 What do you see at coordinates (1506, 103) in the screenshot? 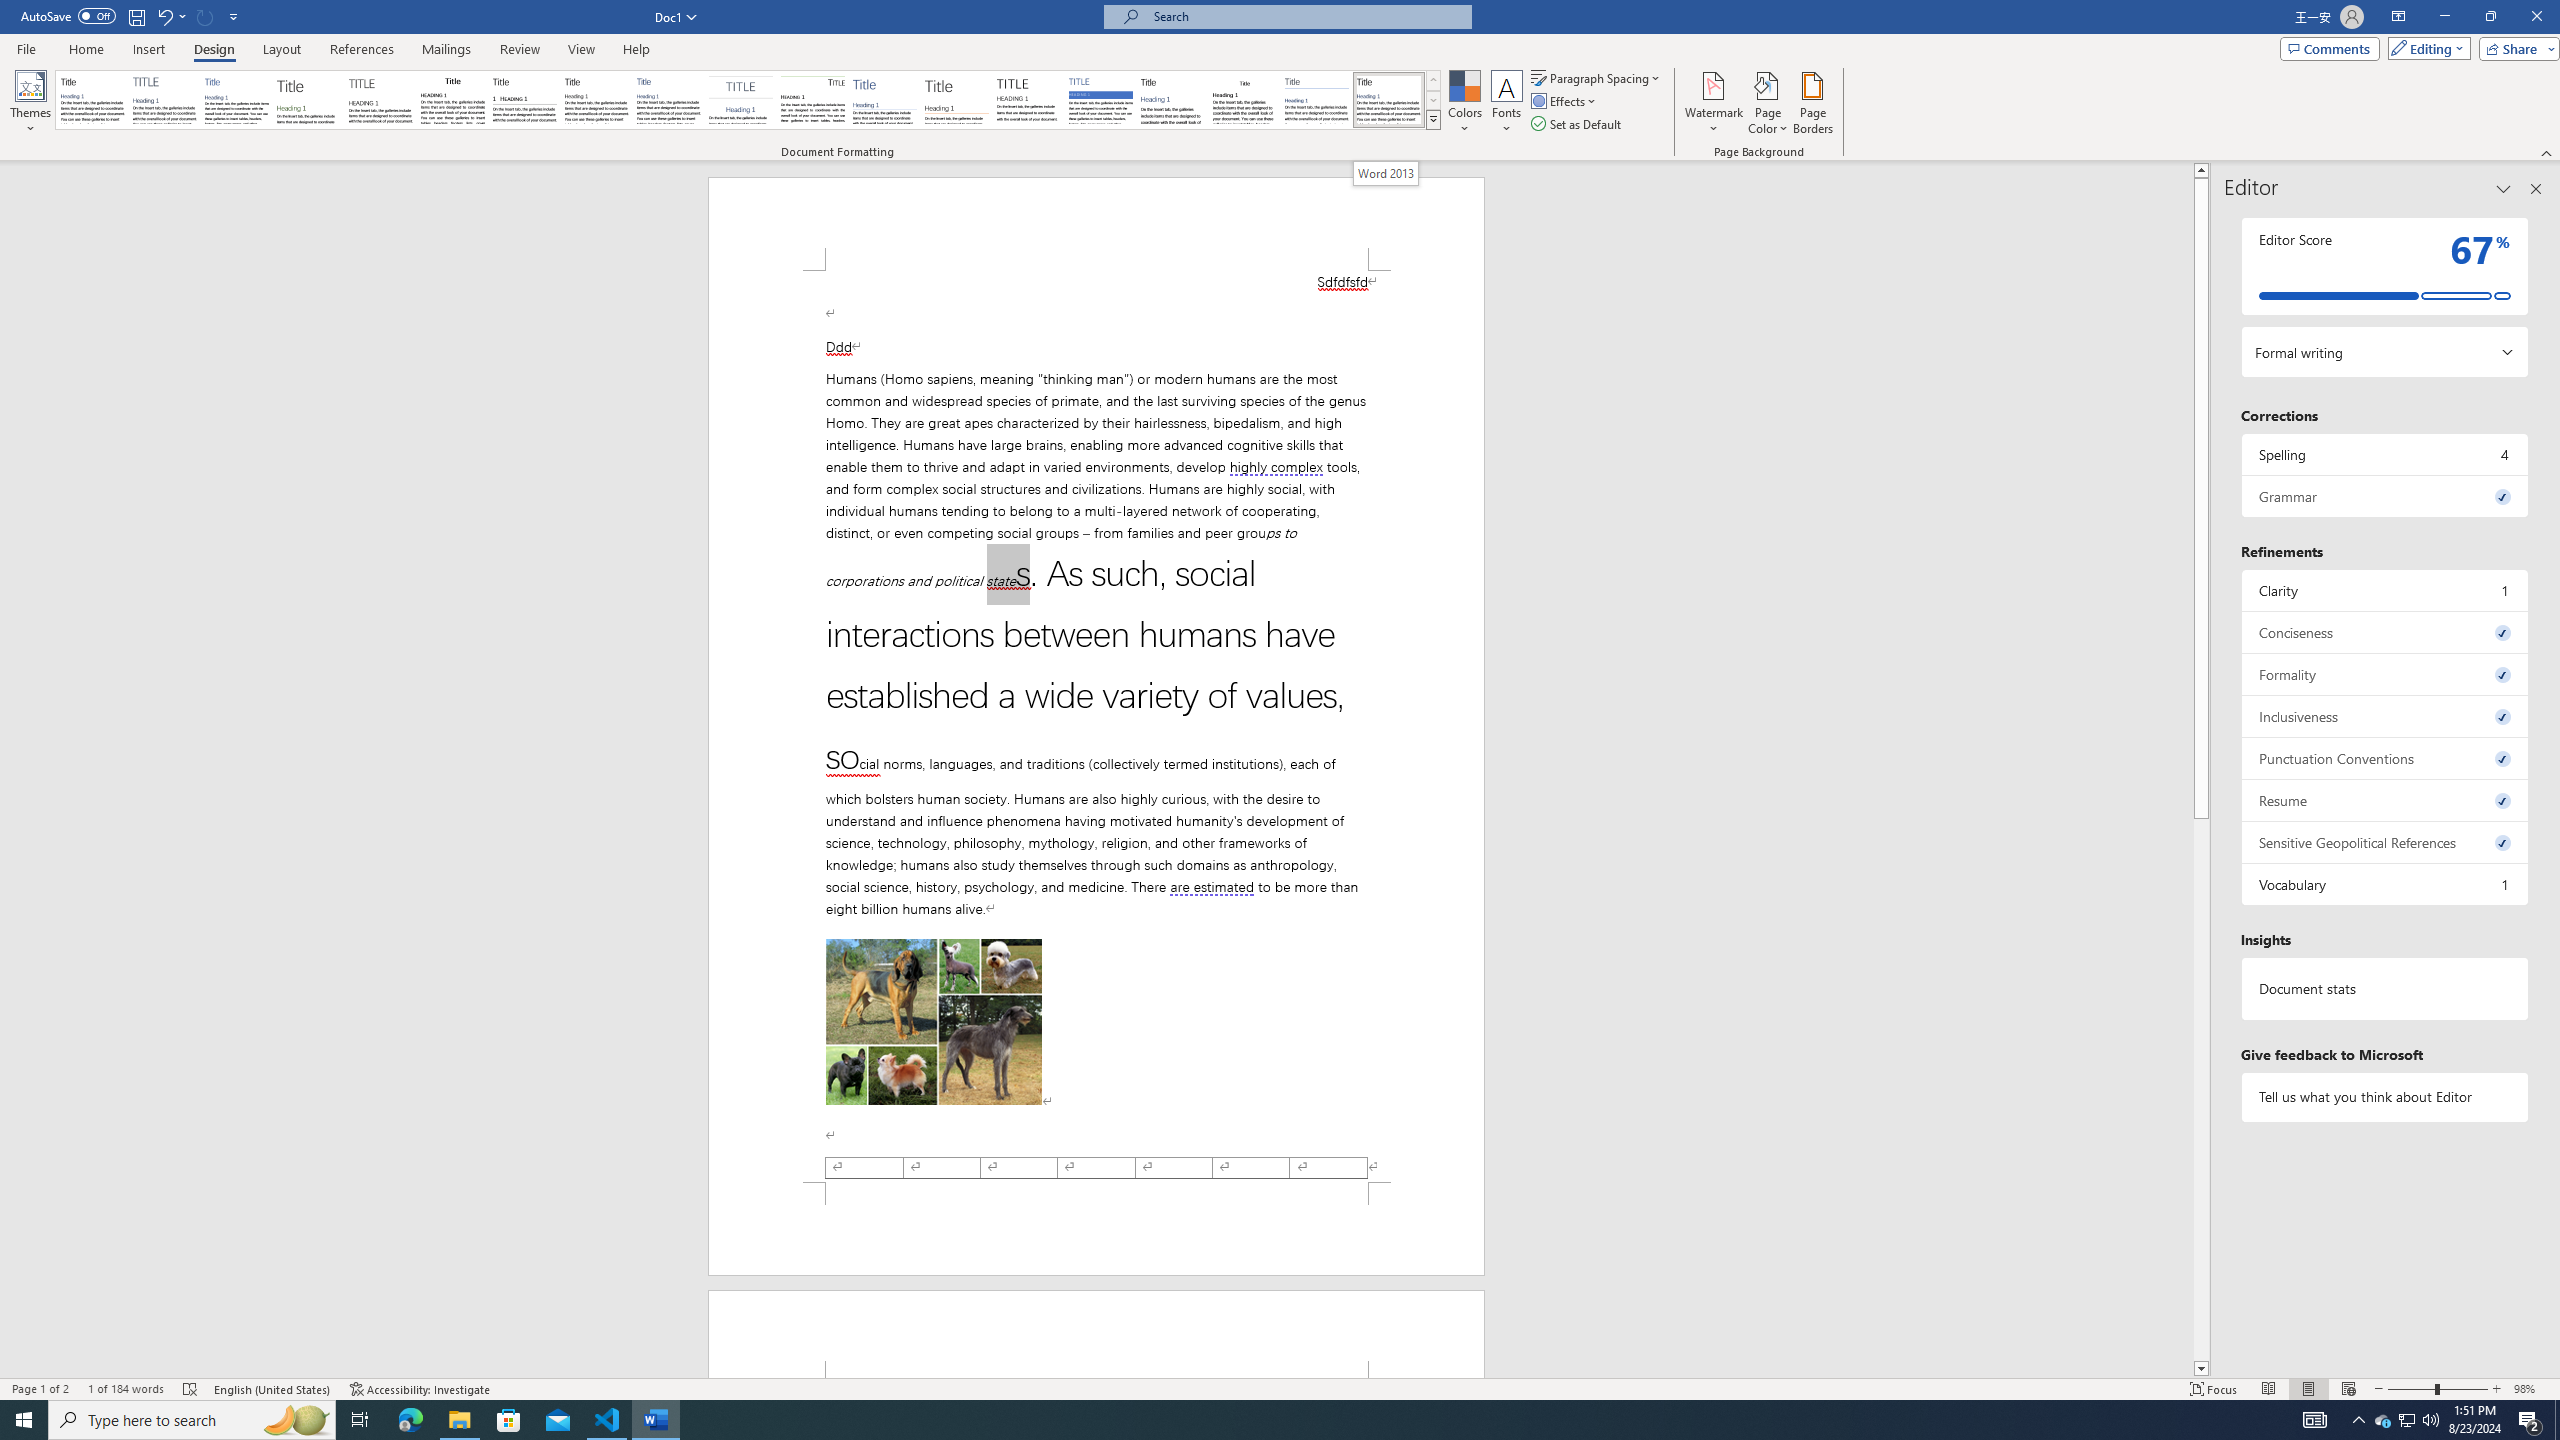
I see `Fonts` at bounding box center [1506, 103].